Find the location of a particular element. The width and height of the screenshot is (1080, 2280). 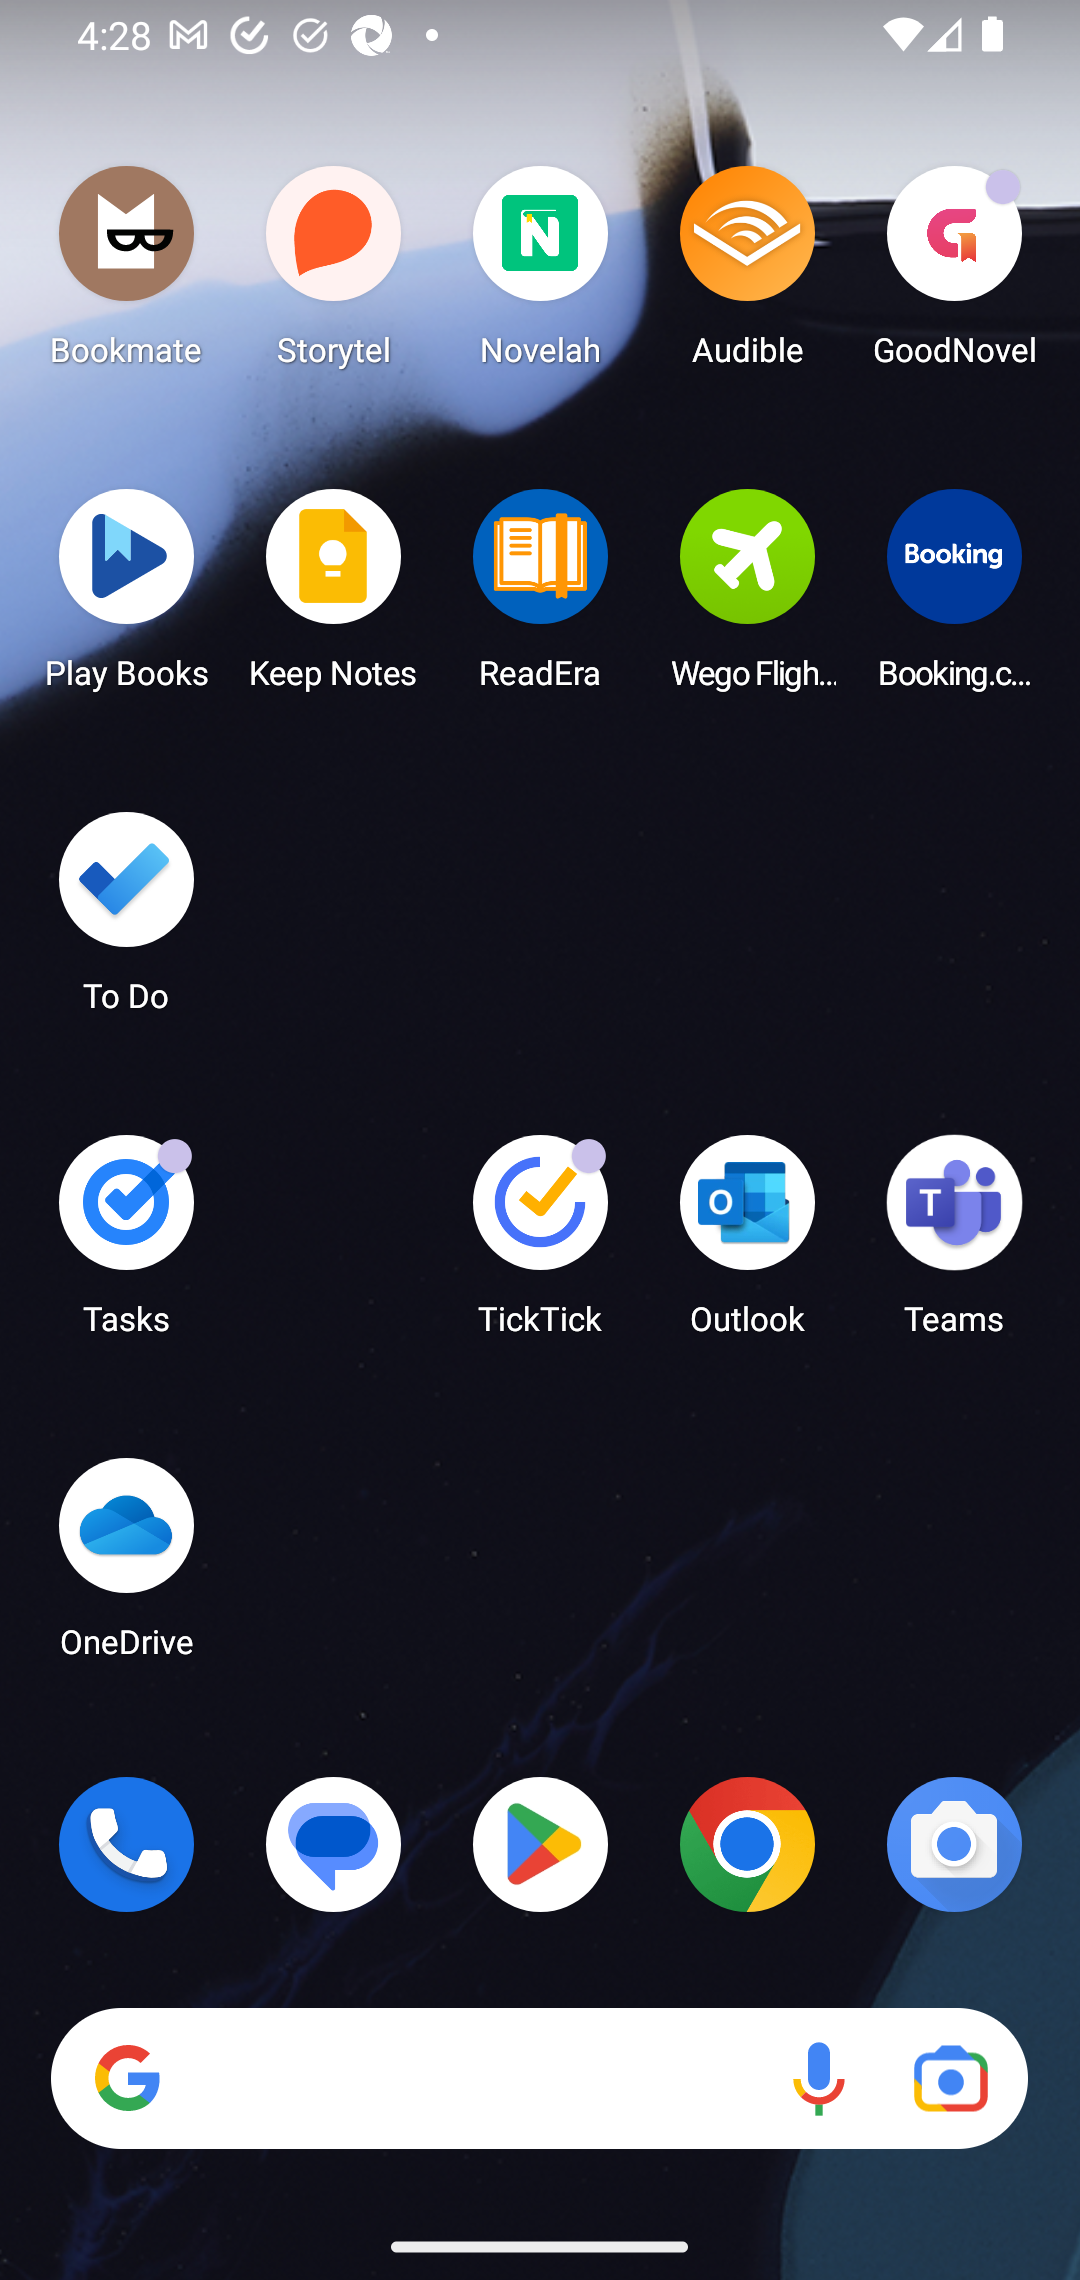

Voice search is located at coordinates (818, 2079).